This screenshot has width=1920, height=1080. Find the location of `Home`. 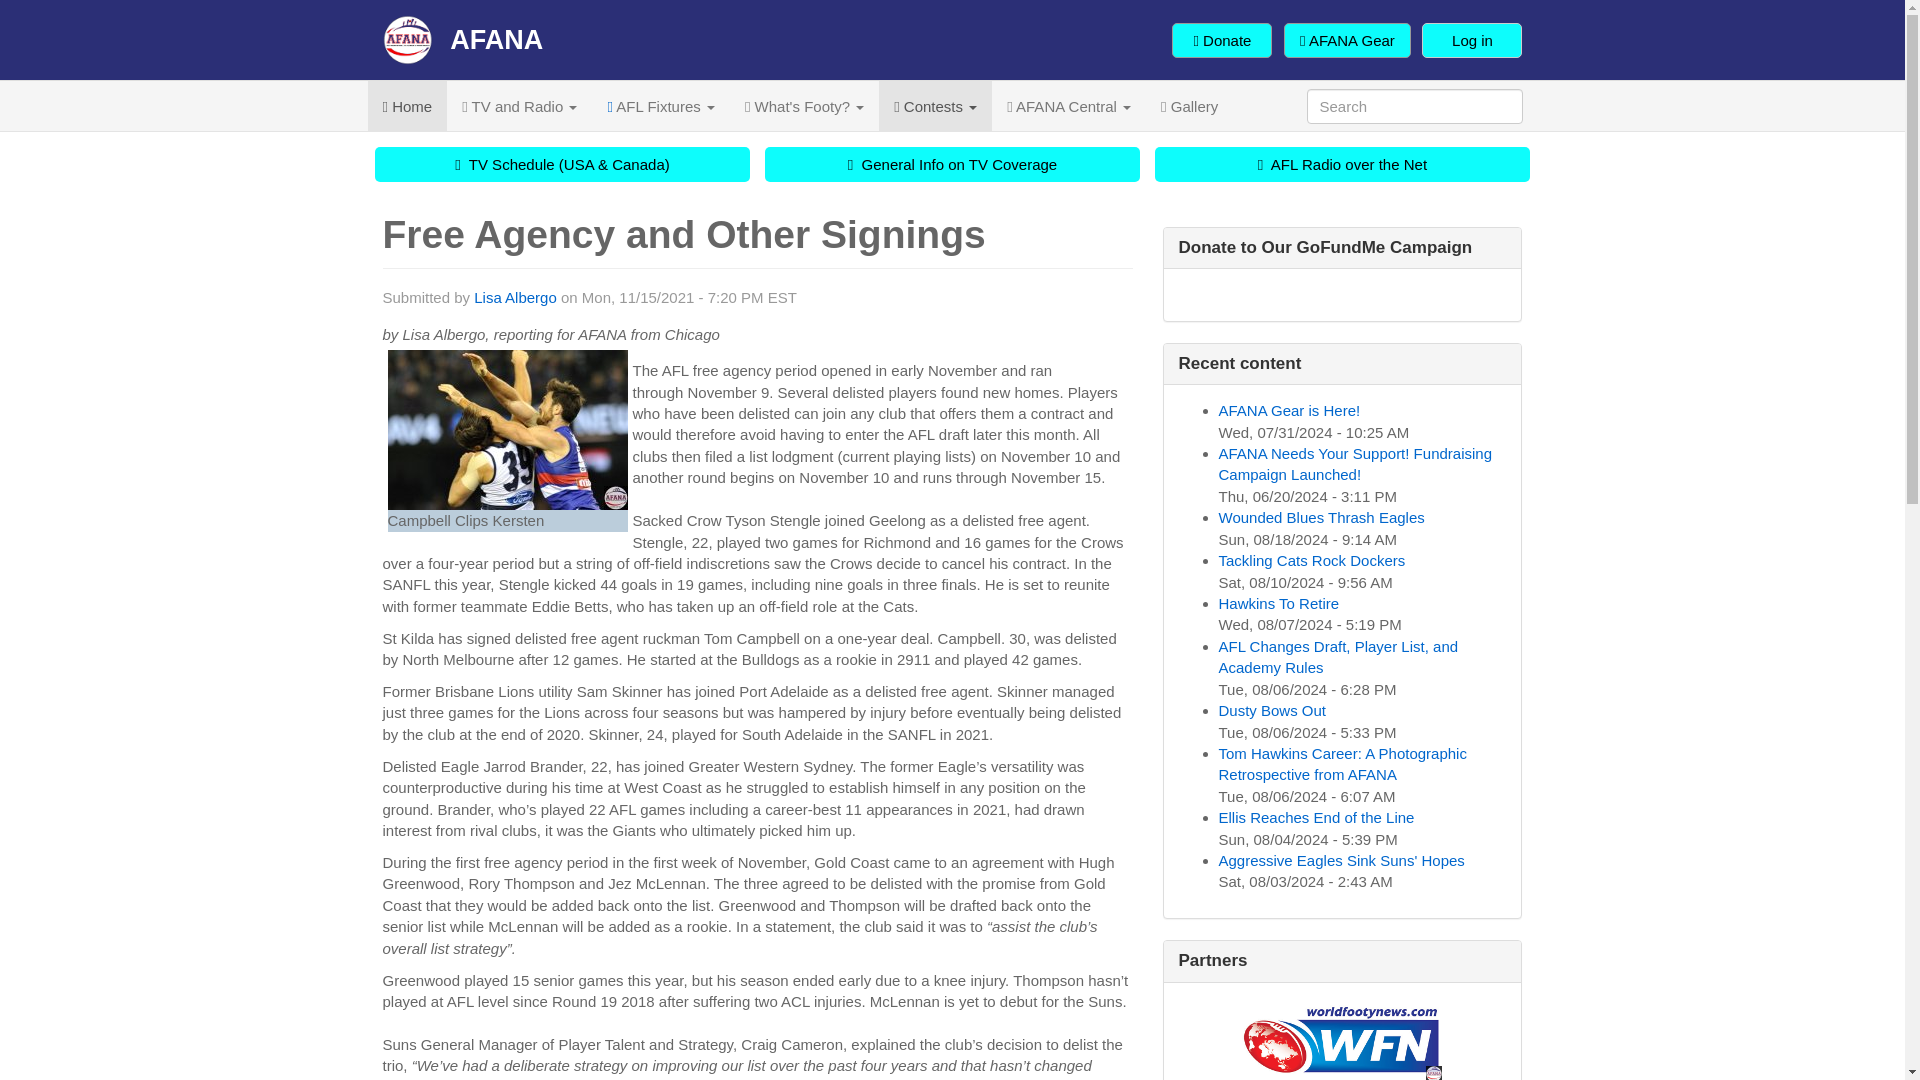

Home is located at coordinates (462, 40).